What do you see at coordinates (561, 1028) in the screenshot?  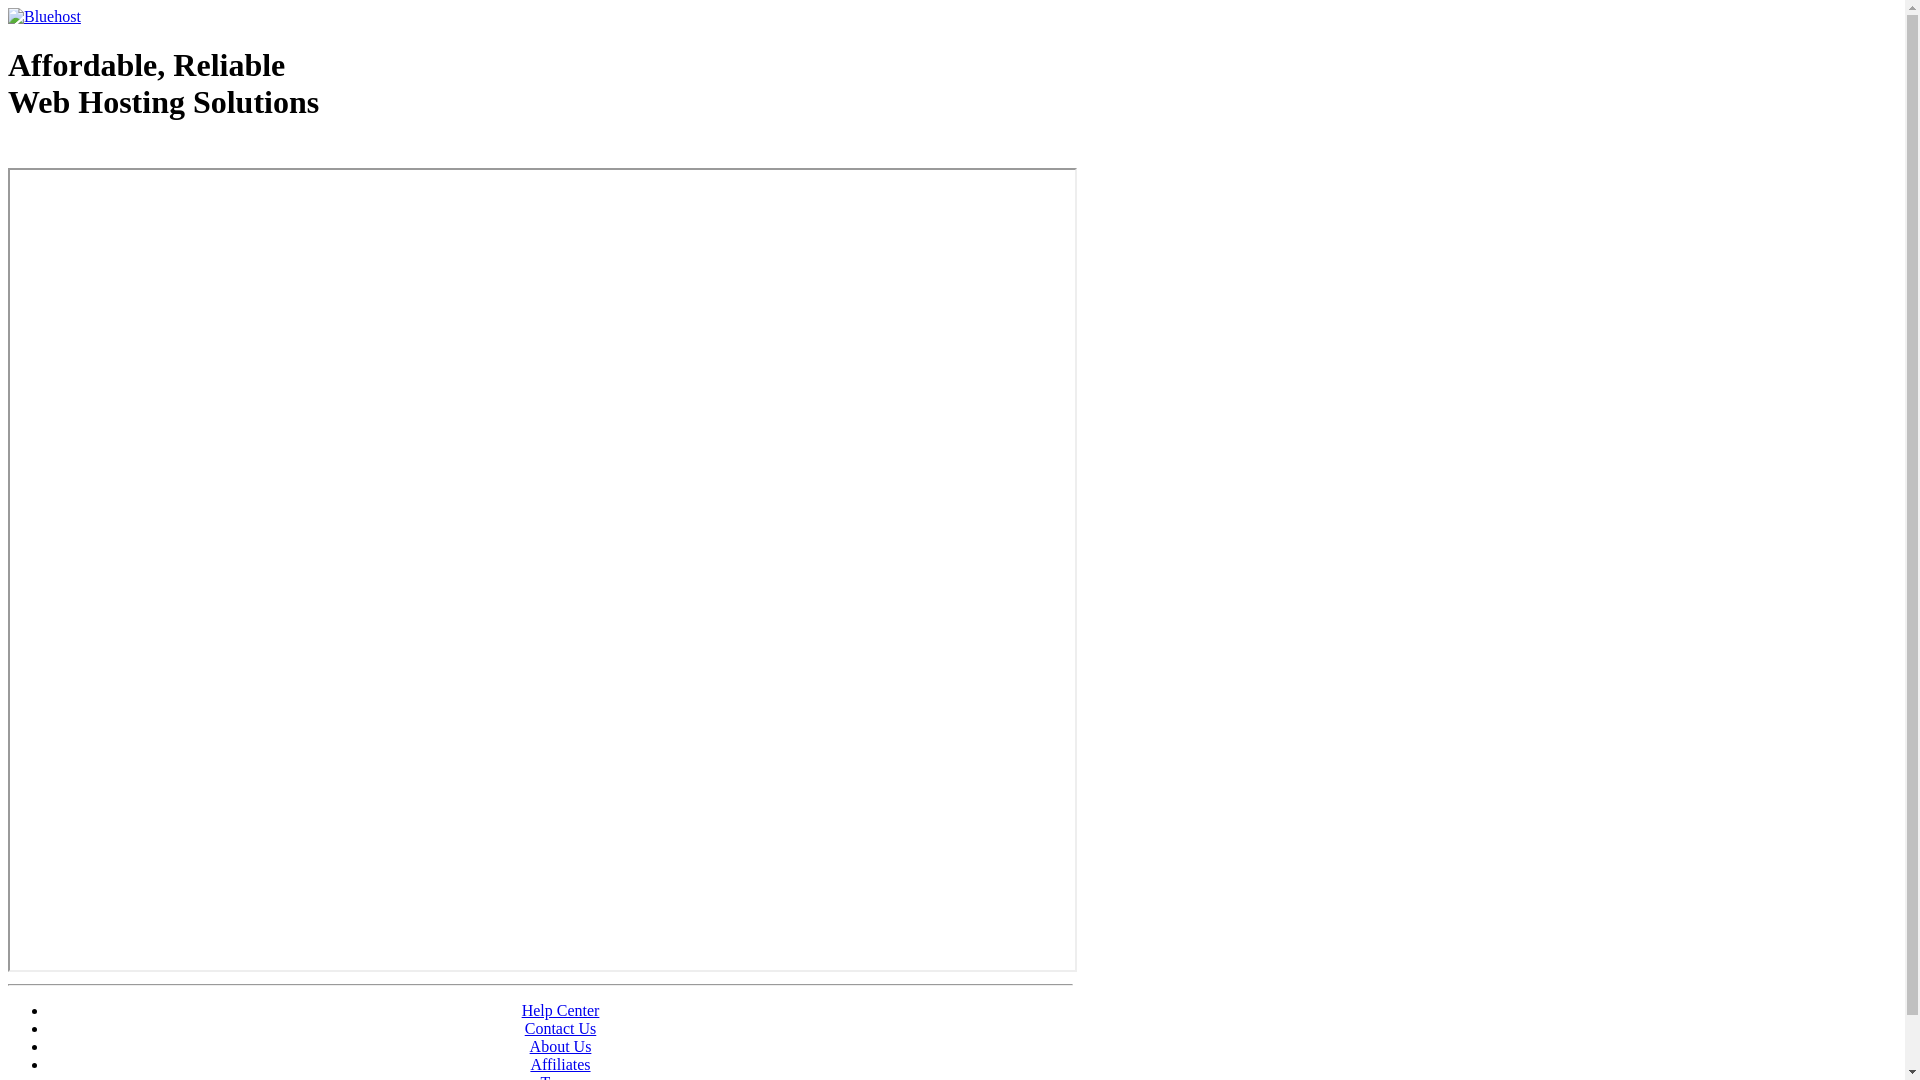 I see `Contact Us` at bounding box center [561, 1028].